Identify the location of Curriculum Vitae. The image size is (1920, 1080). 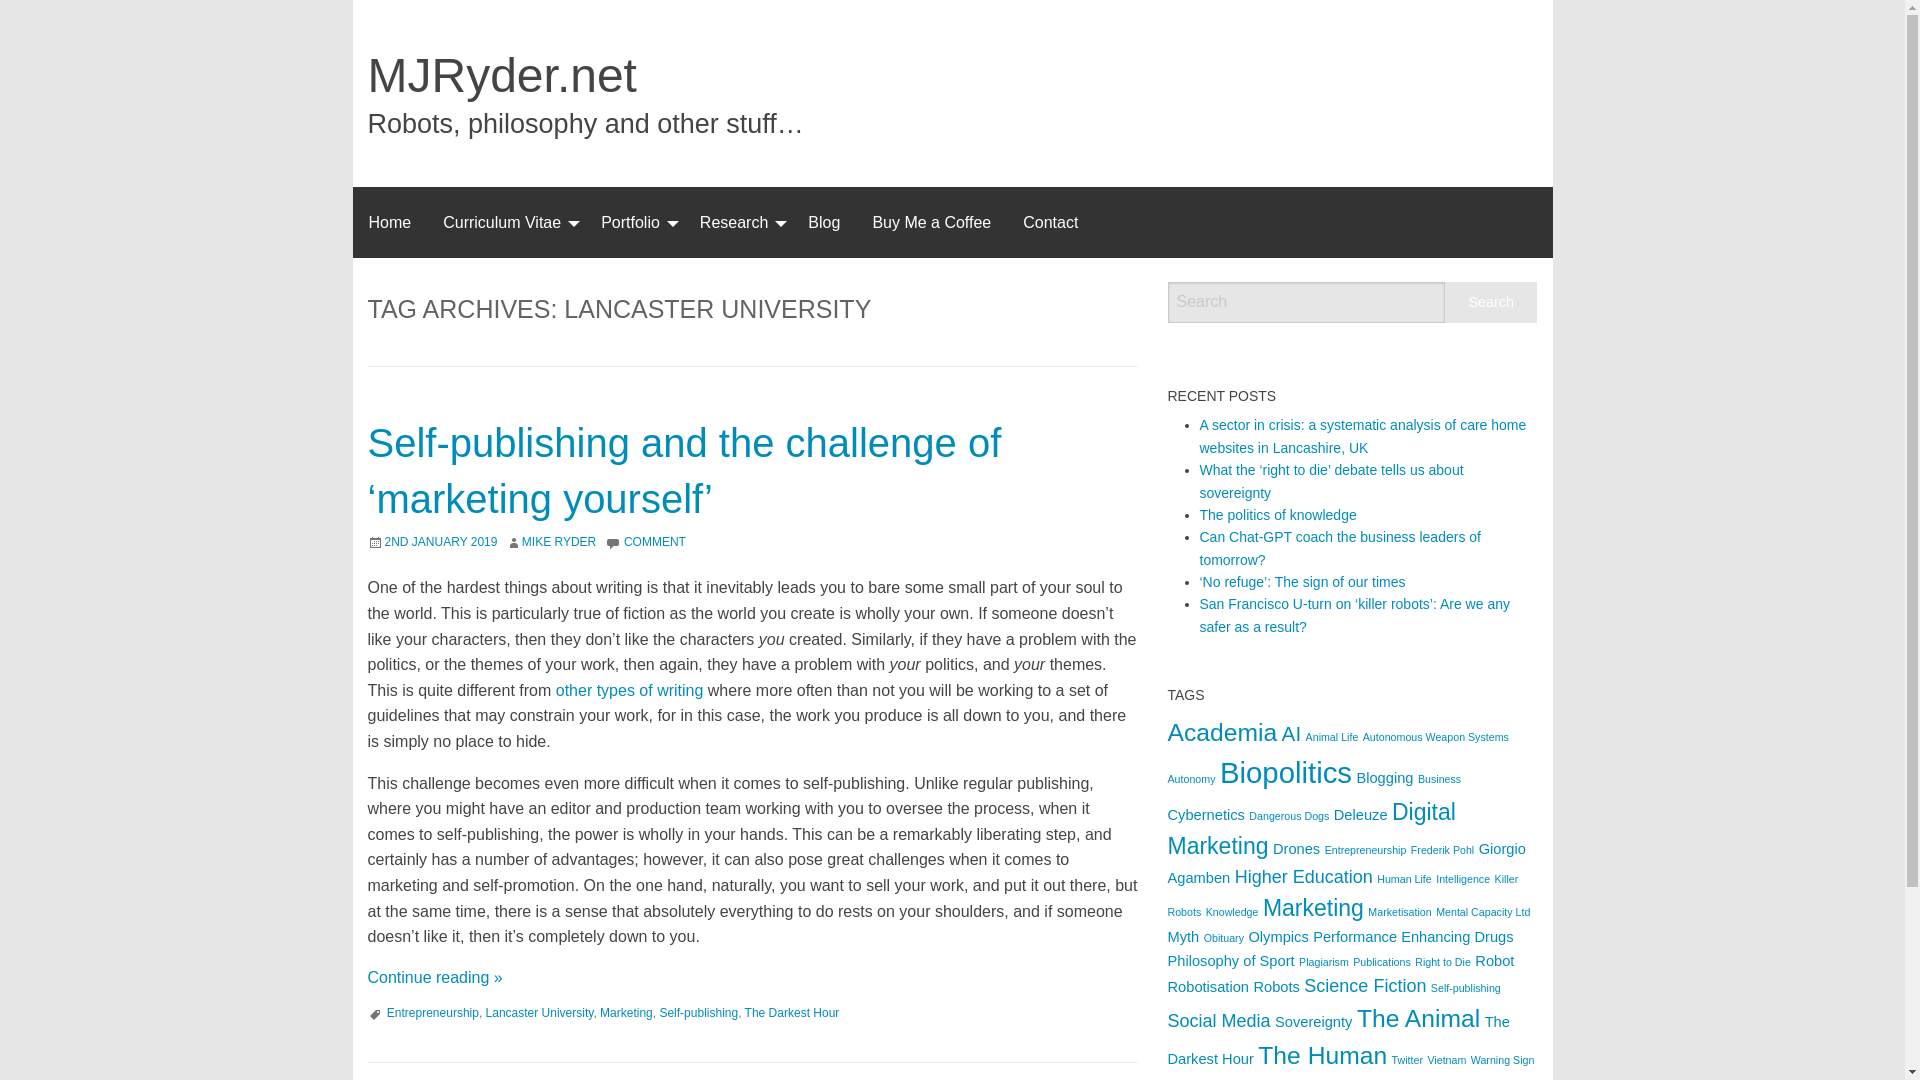
(506, 222).